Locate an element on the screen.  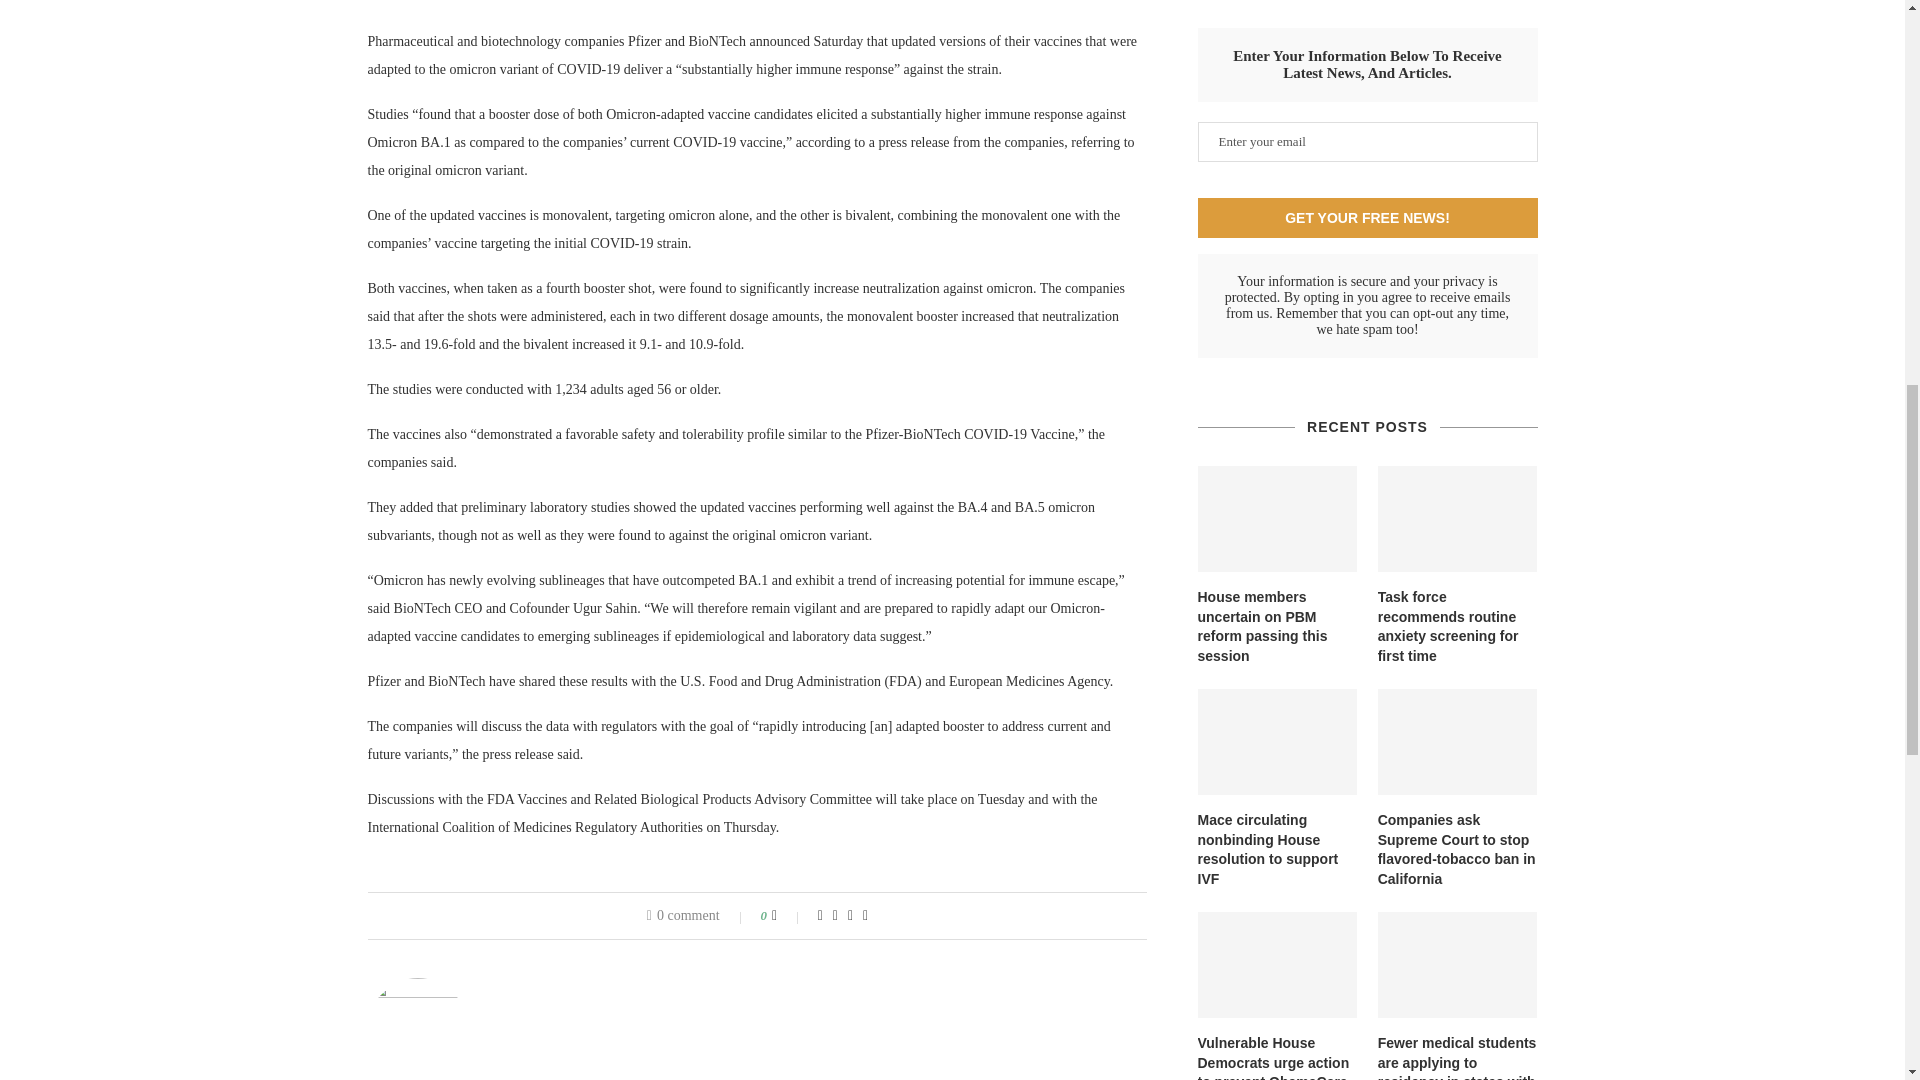
Like is located at coordinates (788, 916).